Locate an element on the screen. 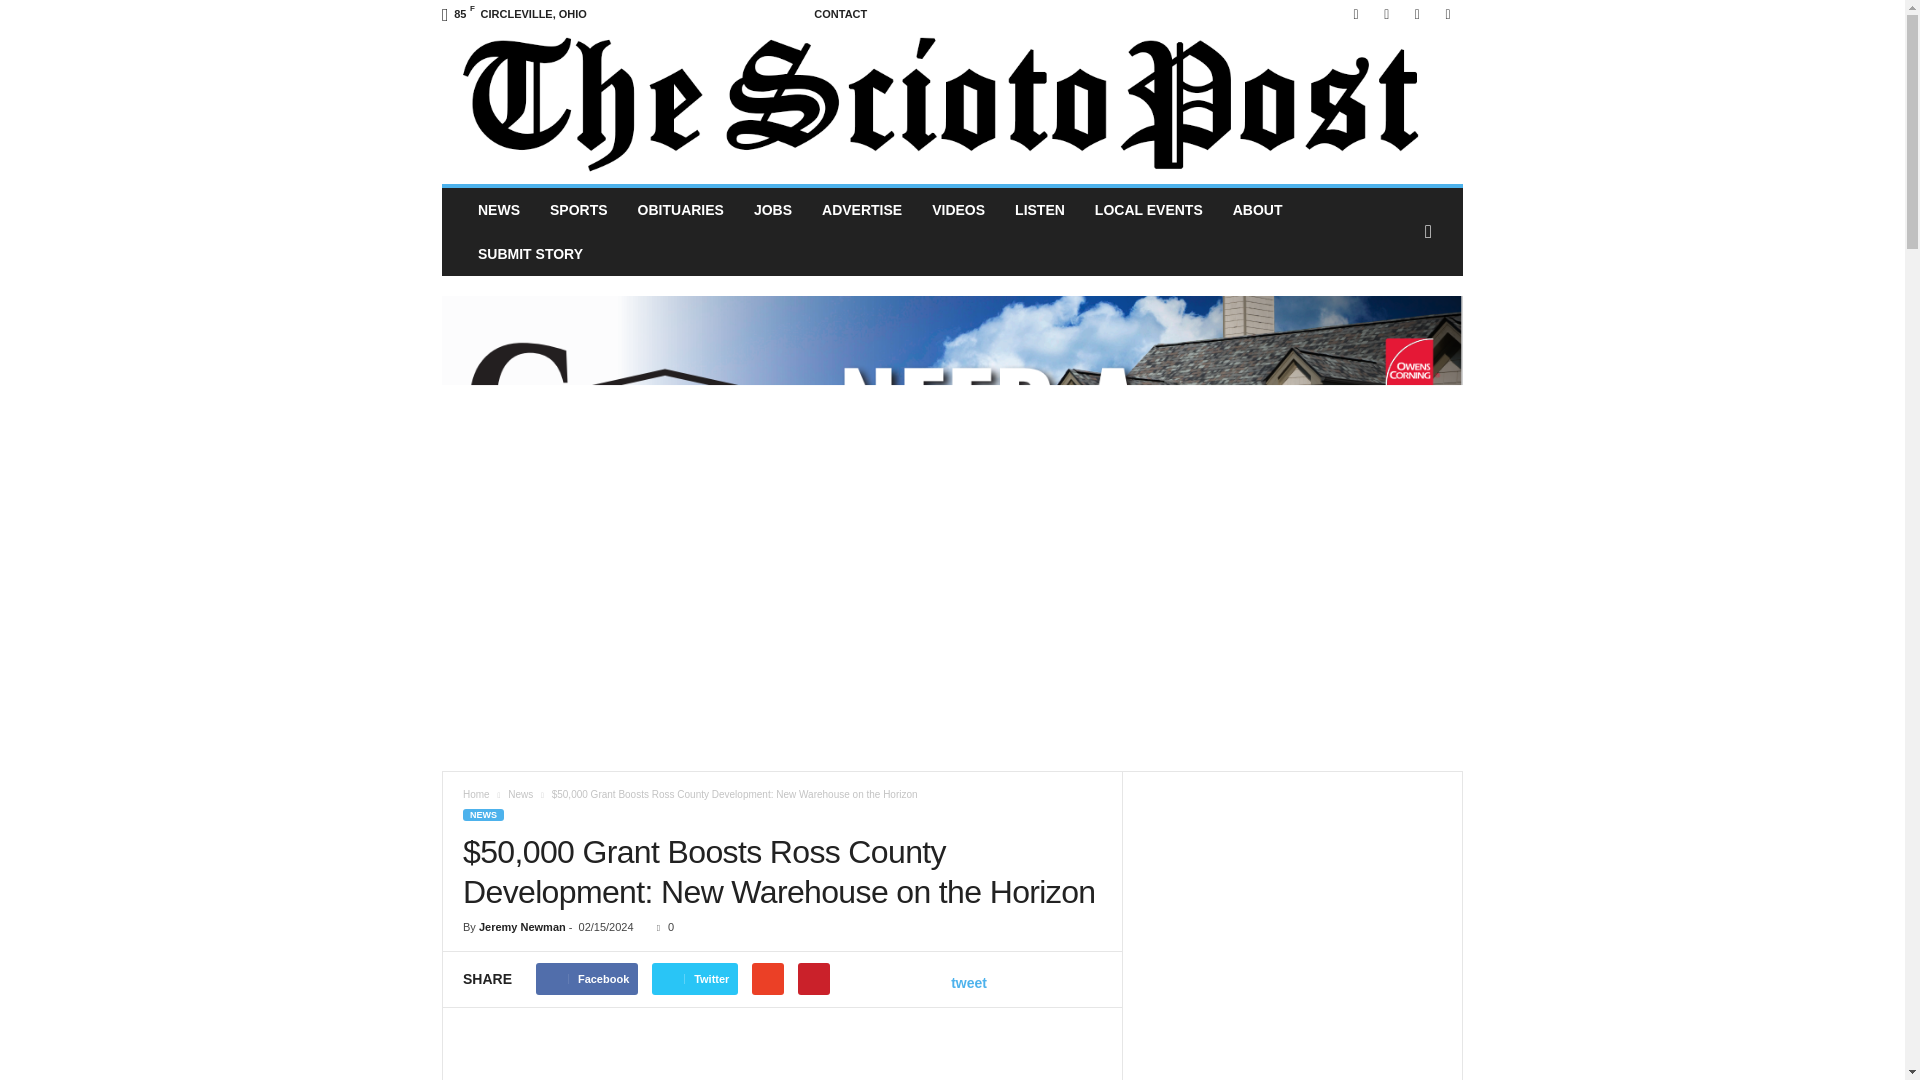  NEWS is located at coordinates (498, 210).